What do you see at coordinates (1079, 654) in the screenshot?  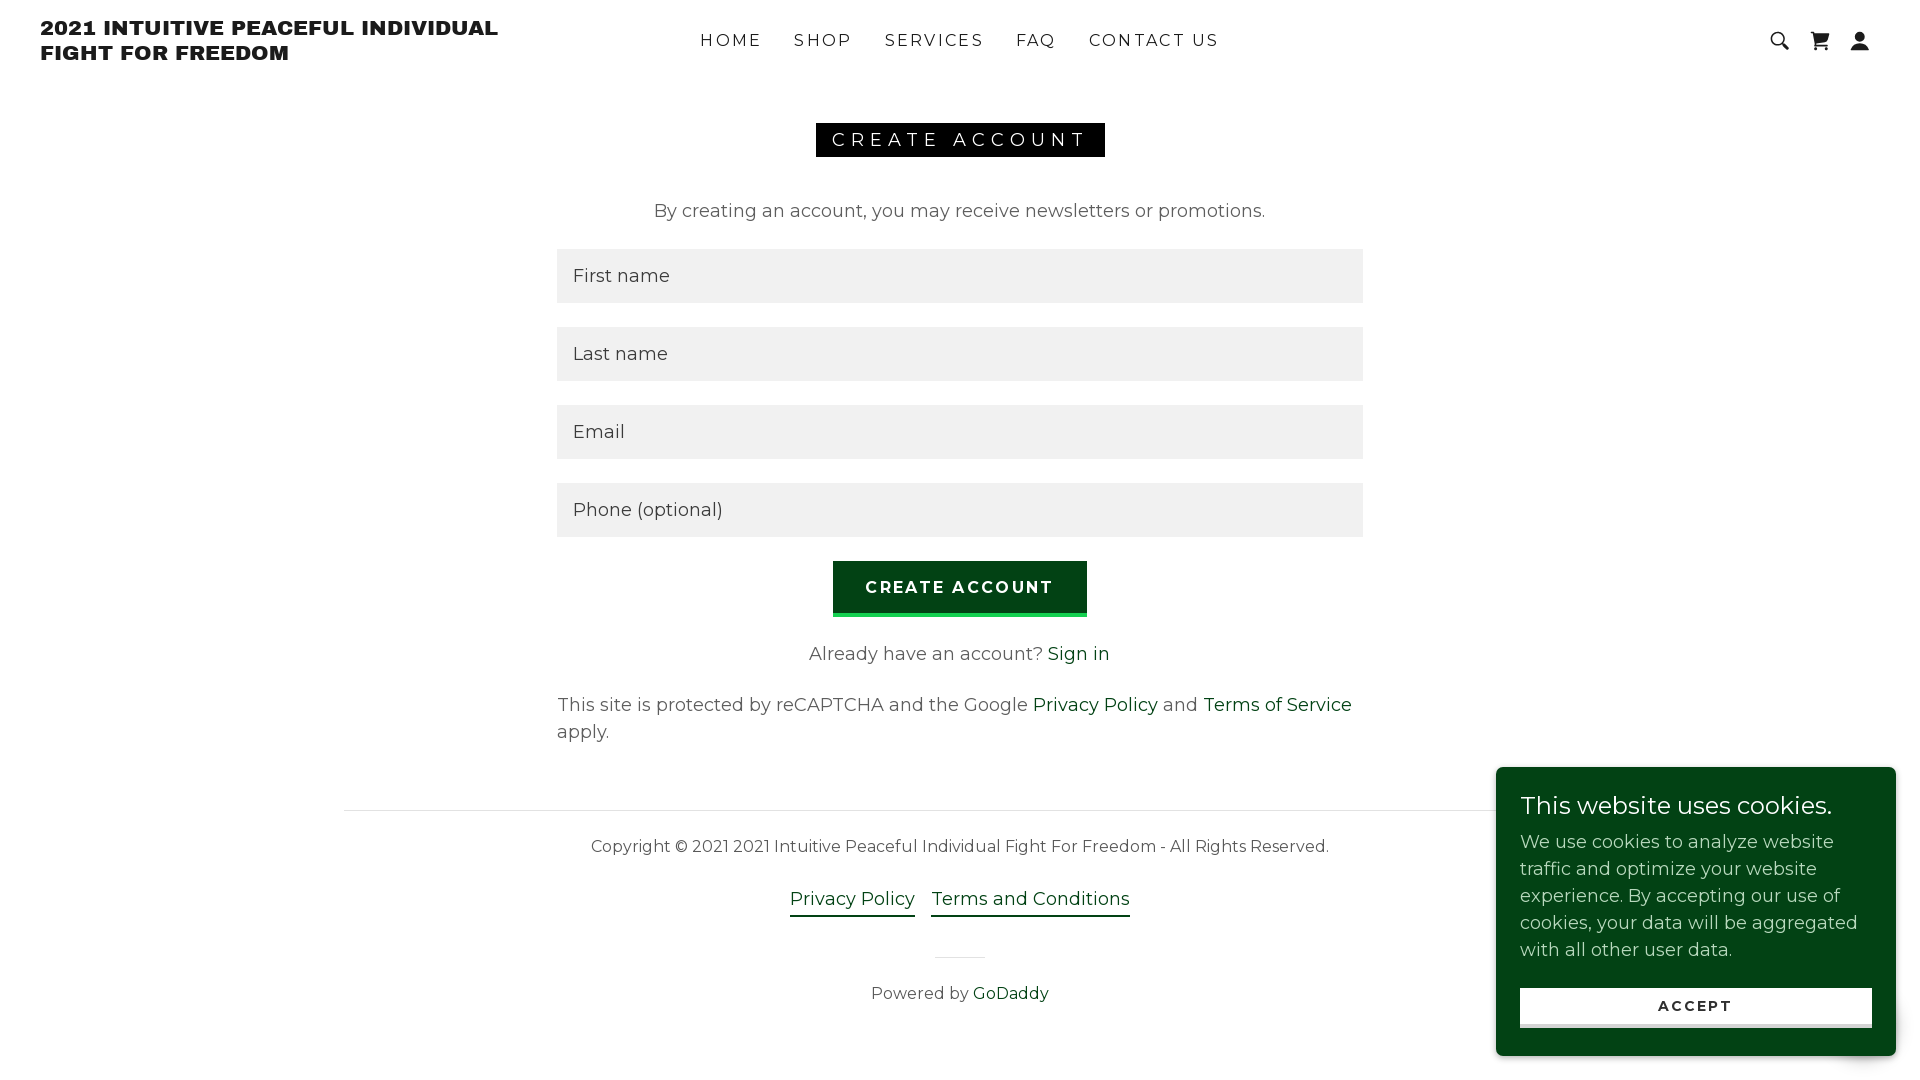 I see `Sign in` at bounding box center [1079, 654].